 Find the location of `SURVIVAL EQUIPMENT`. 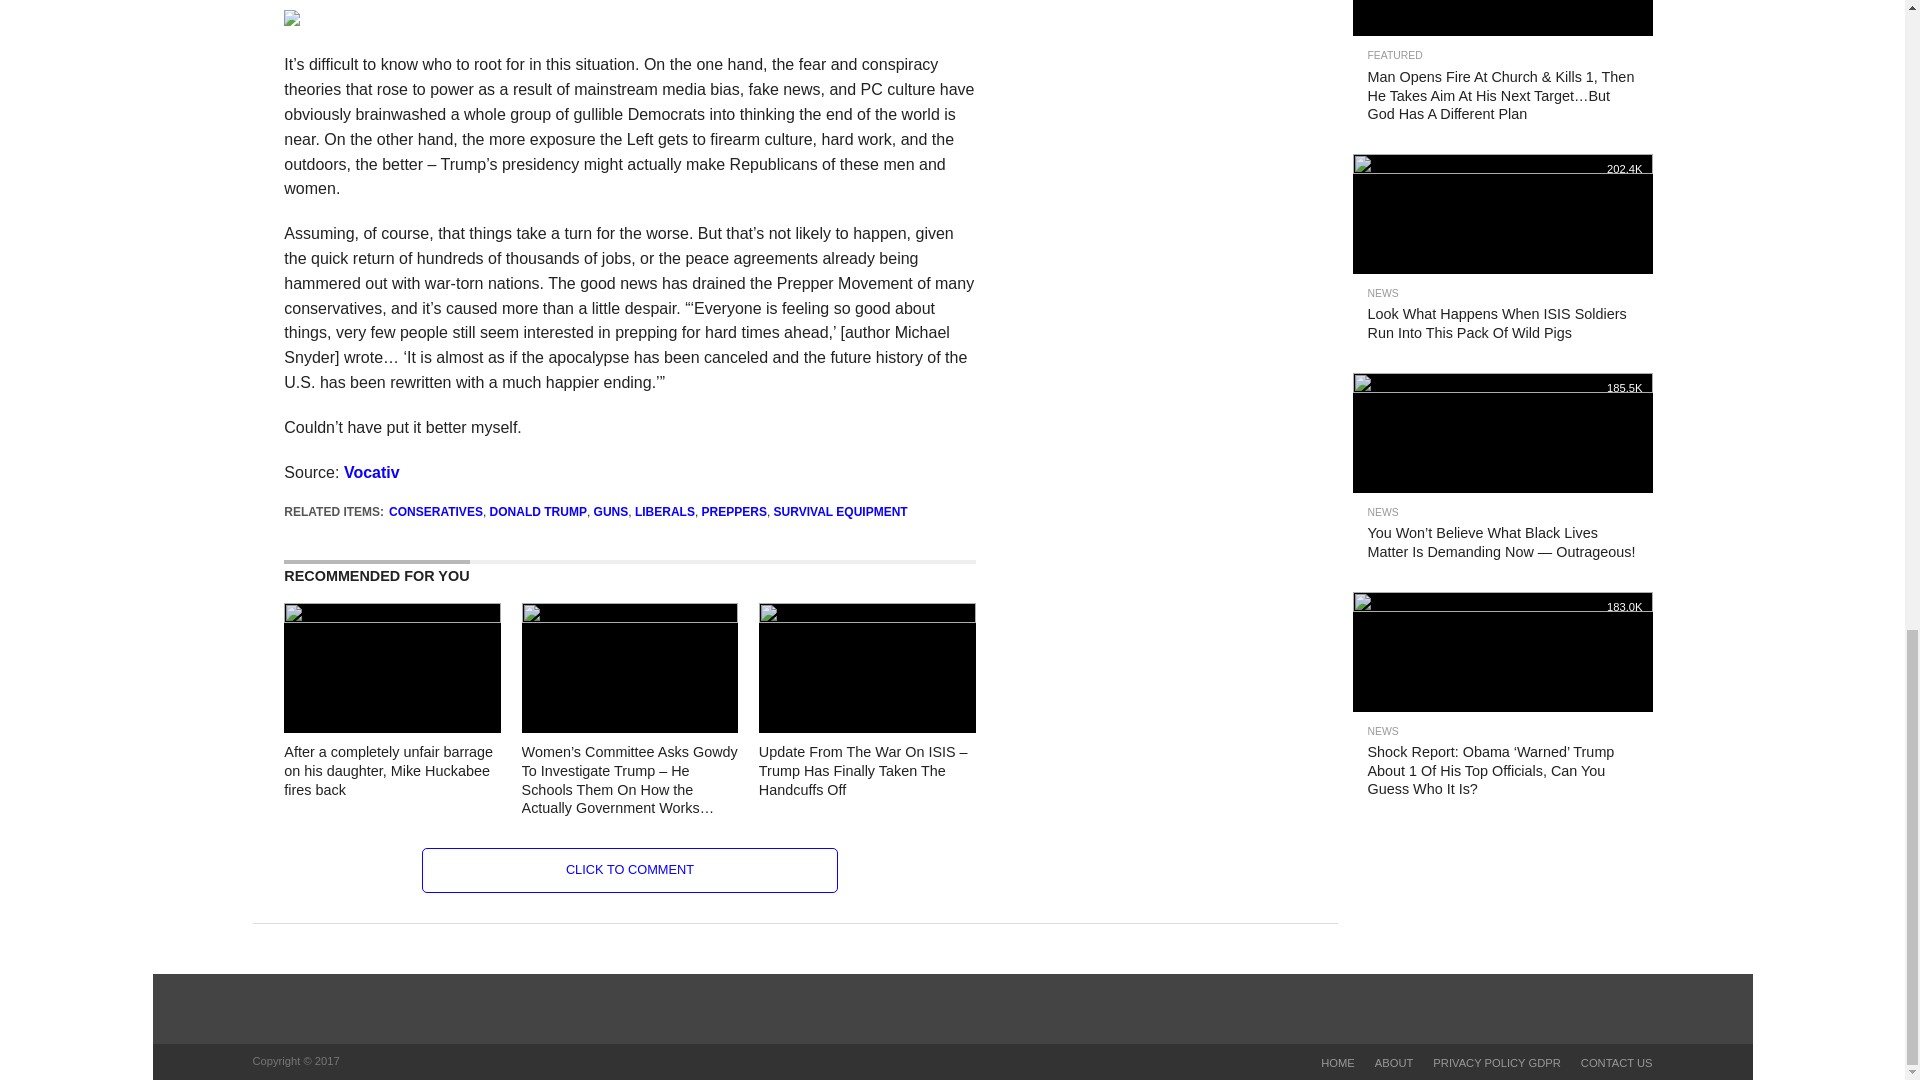

SURVIVAL EQUIPMENT is located at coordinates (840, 512).